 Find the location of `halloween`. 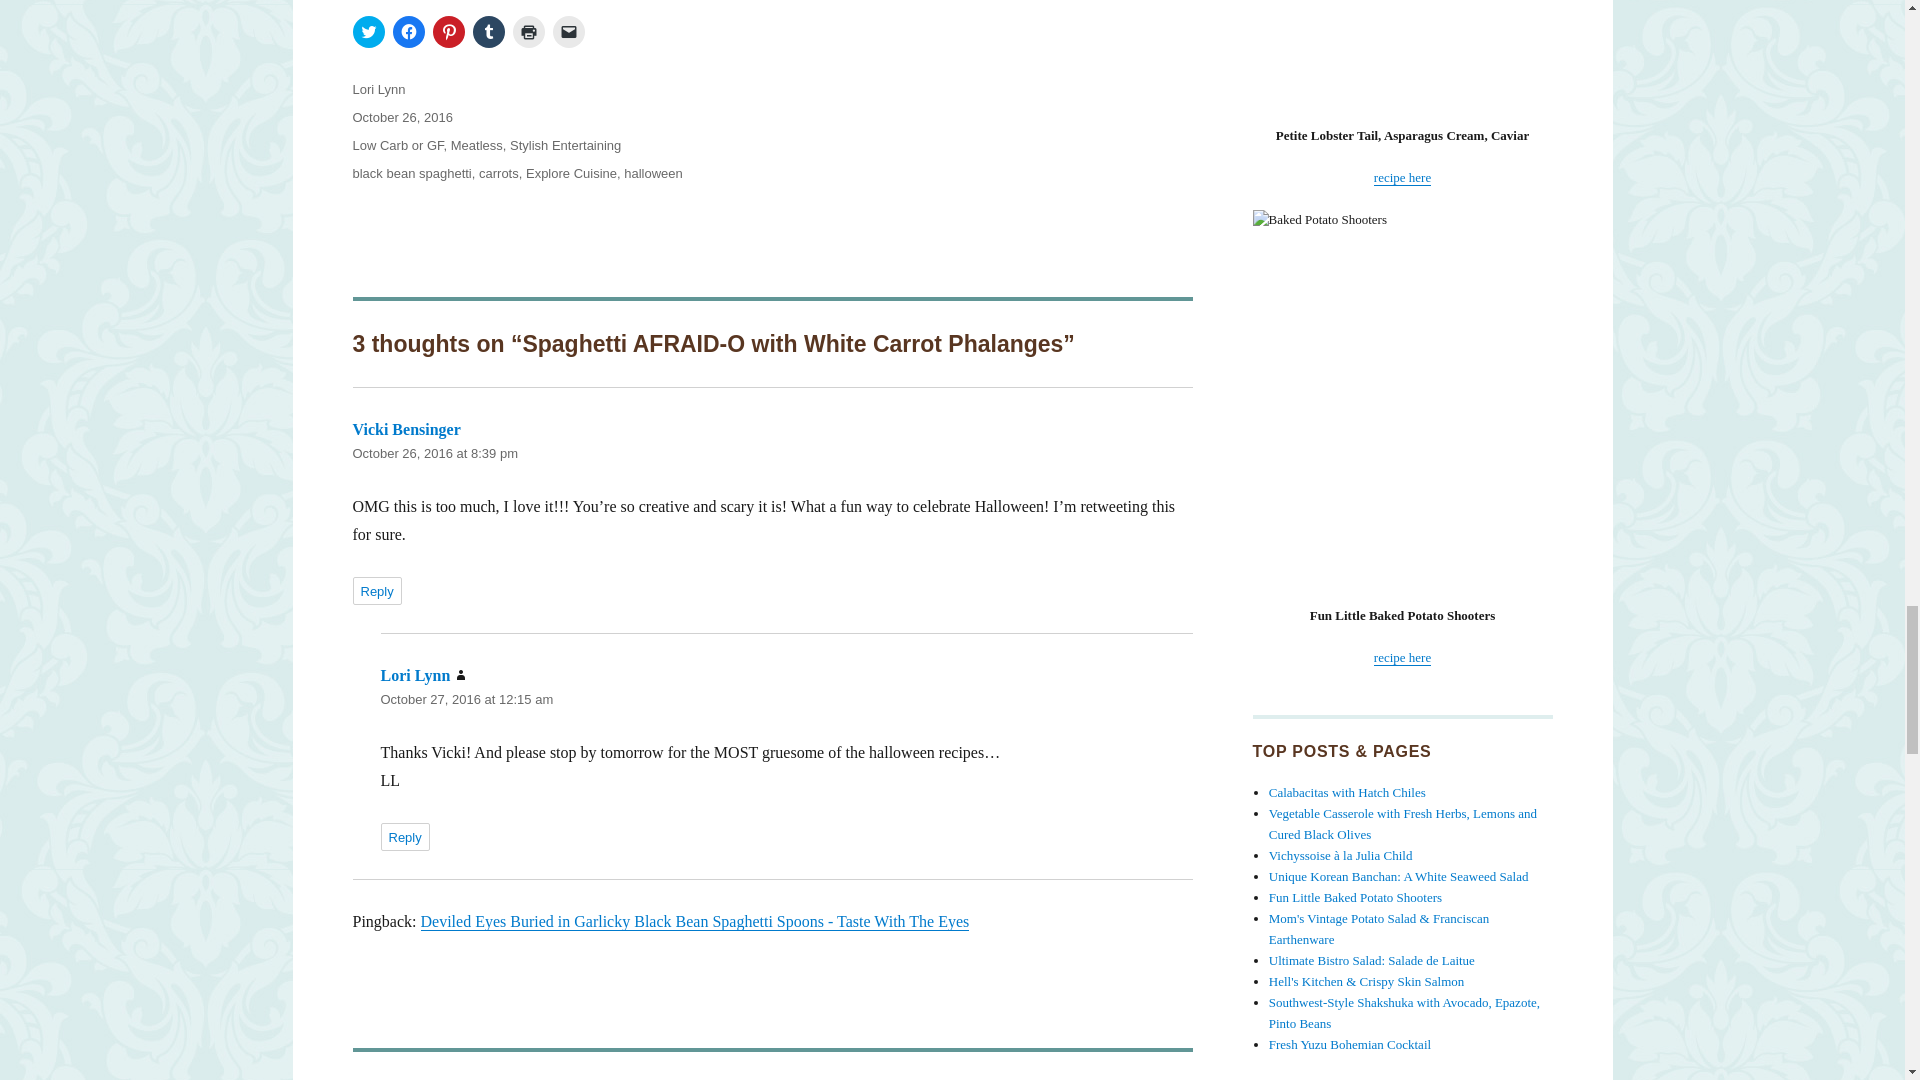

halloween is located at coordinates (654, 174).